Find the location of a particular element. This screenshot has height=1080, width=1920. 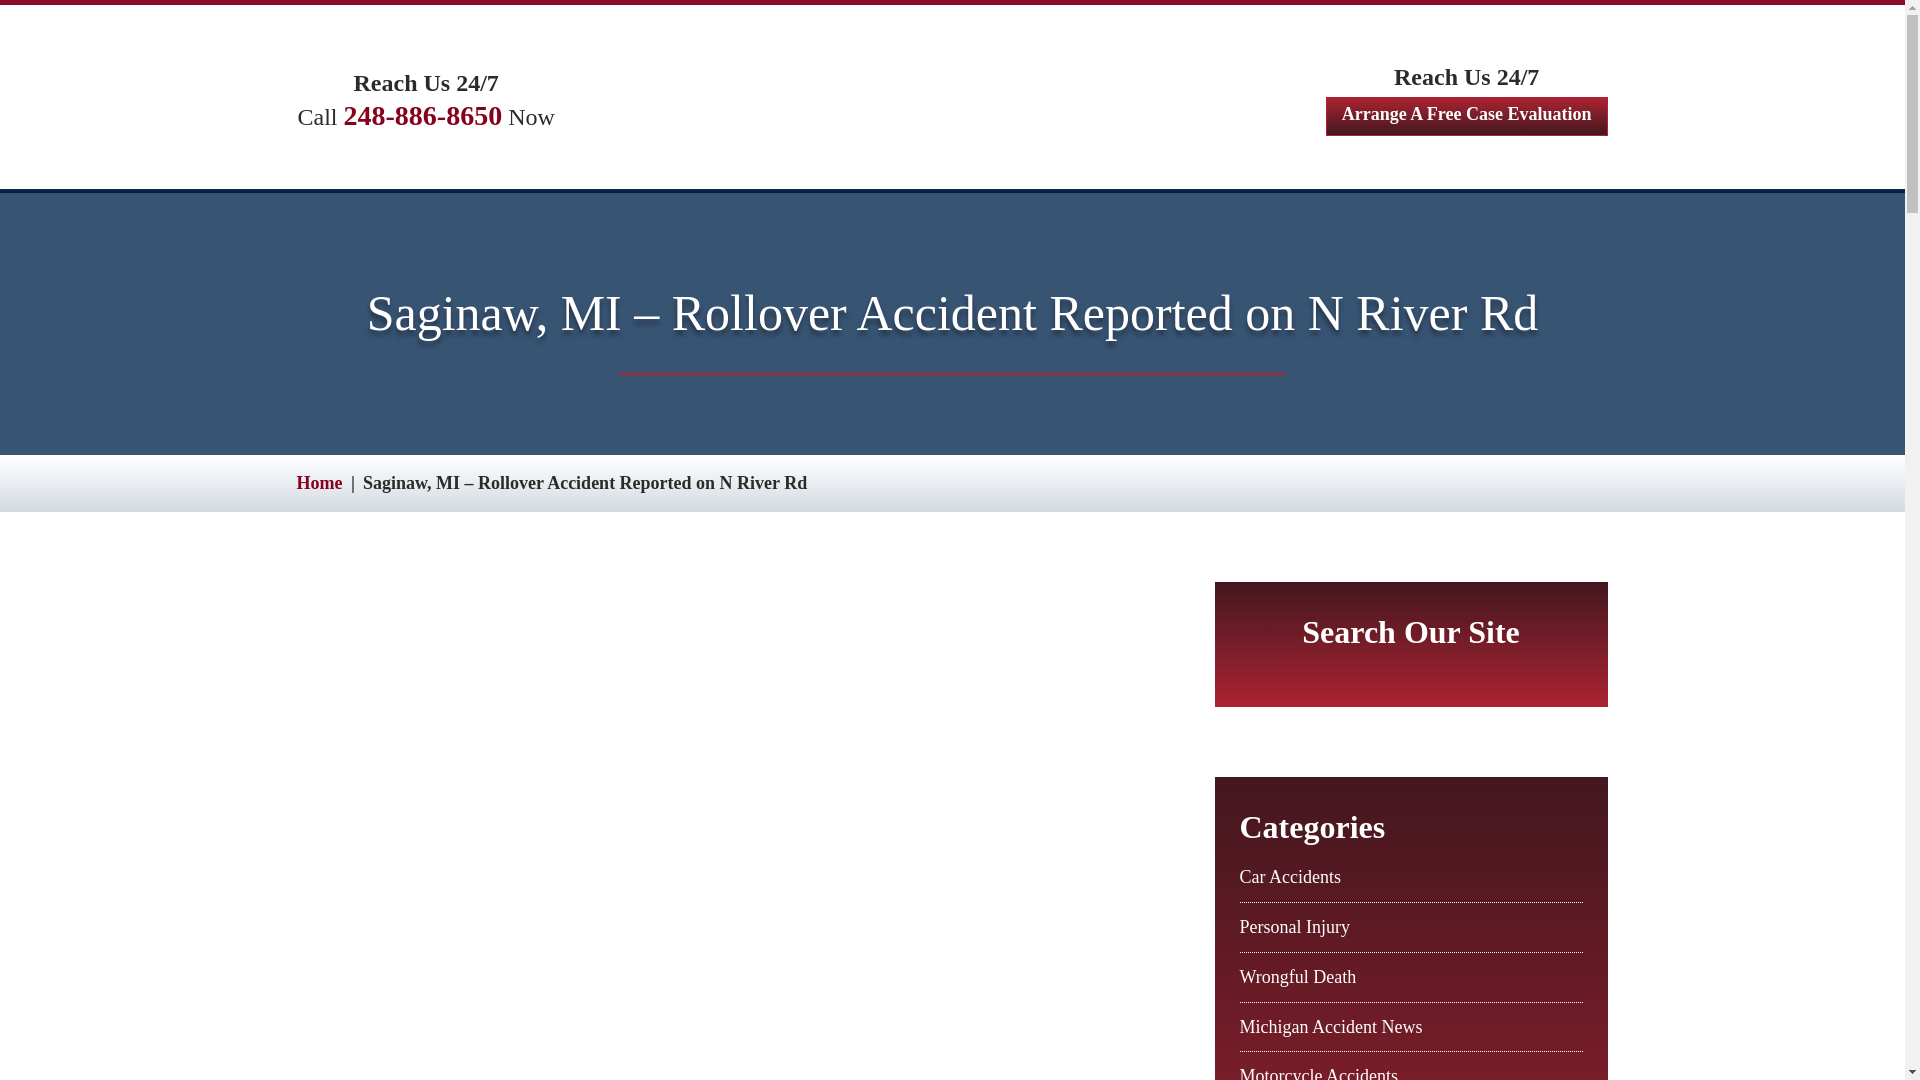

Michigan Accident News is located at coordinates (1331, 1026).